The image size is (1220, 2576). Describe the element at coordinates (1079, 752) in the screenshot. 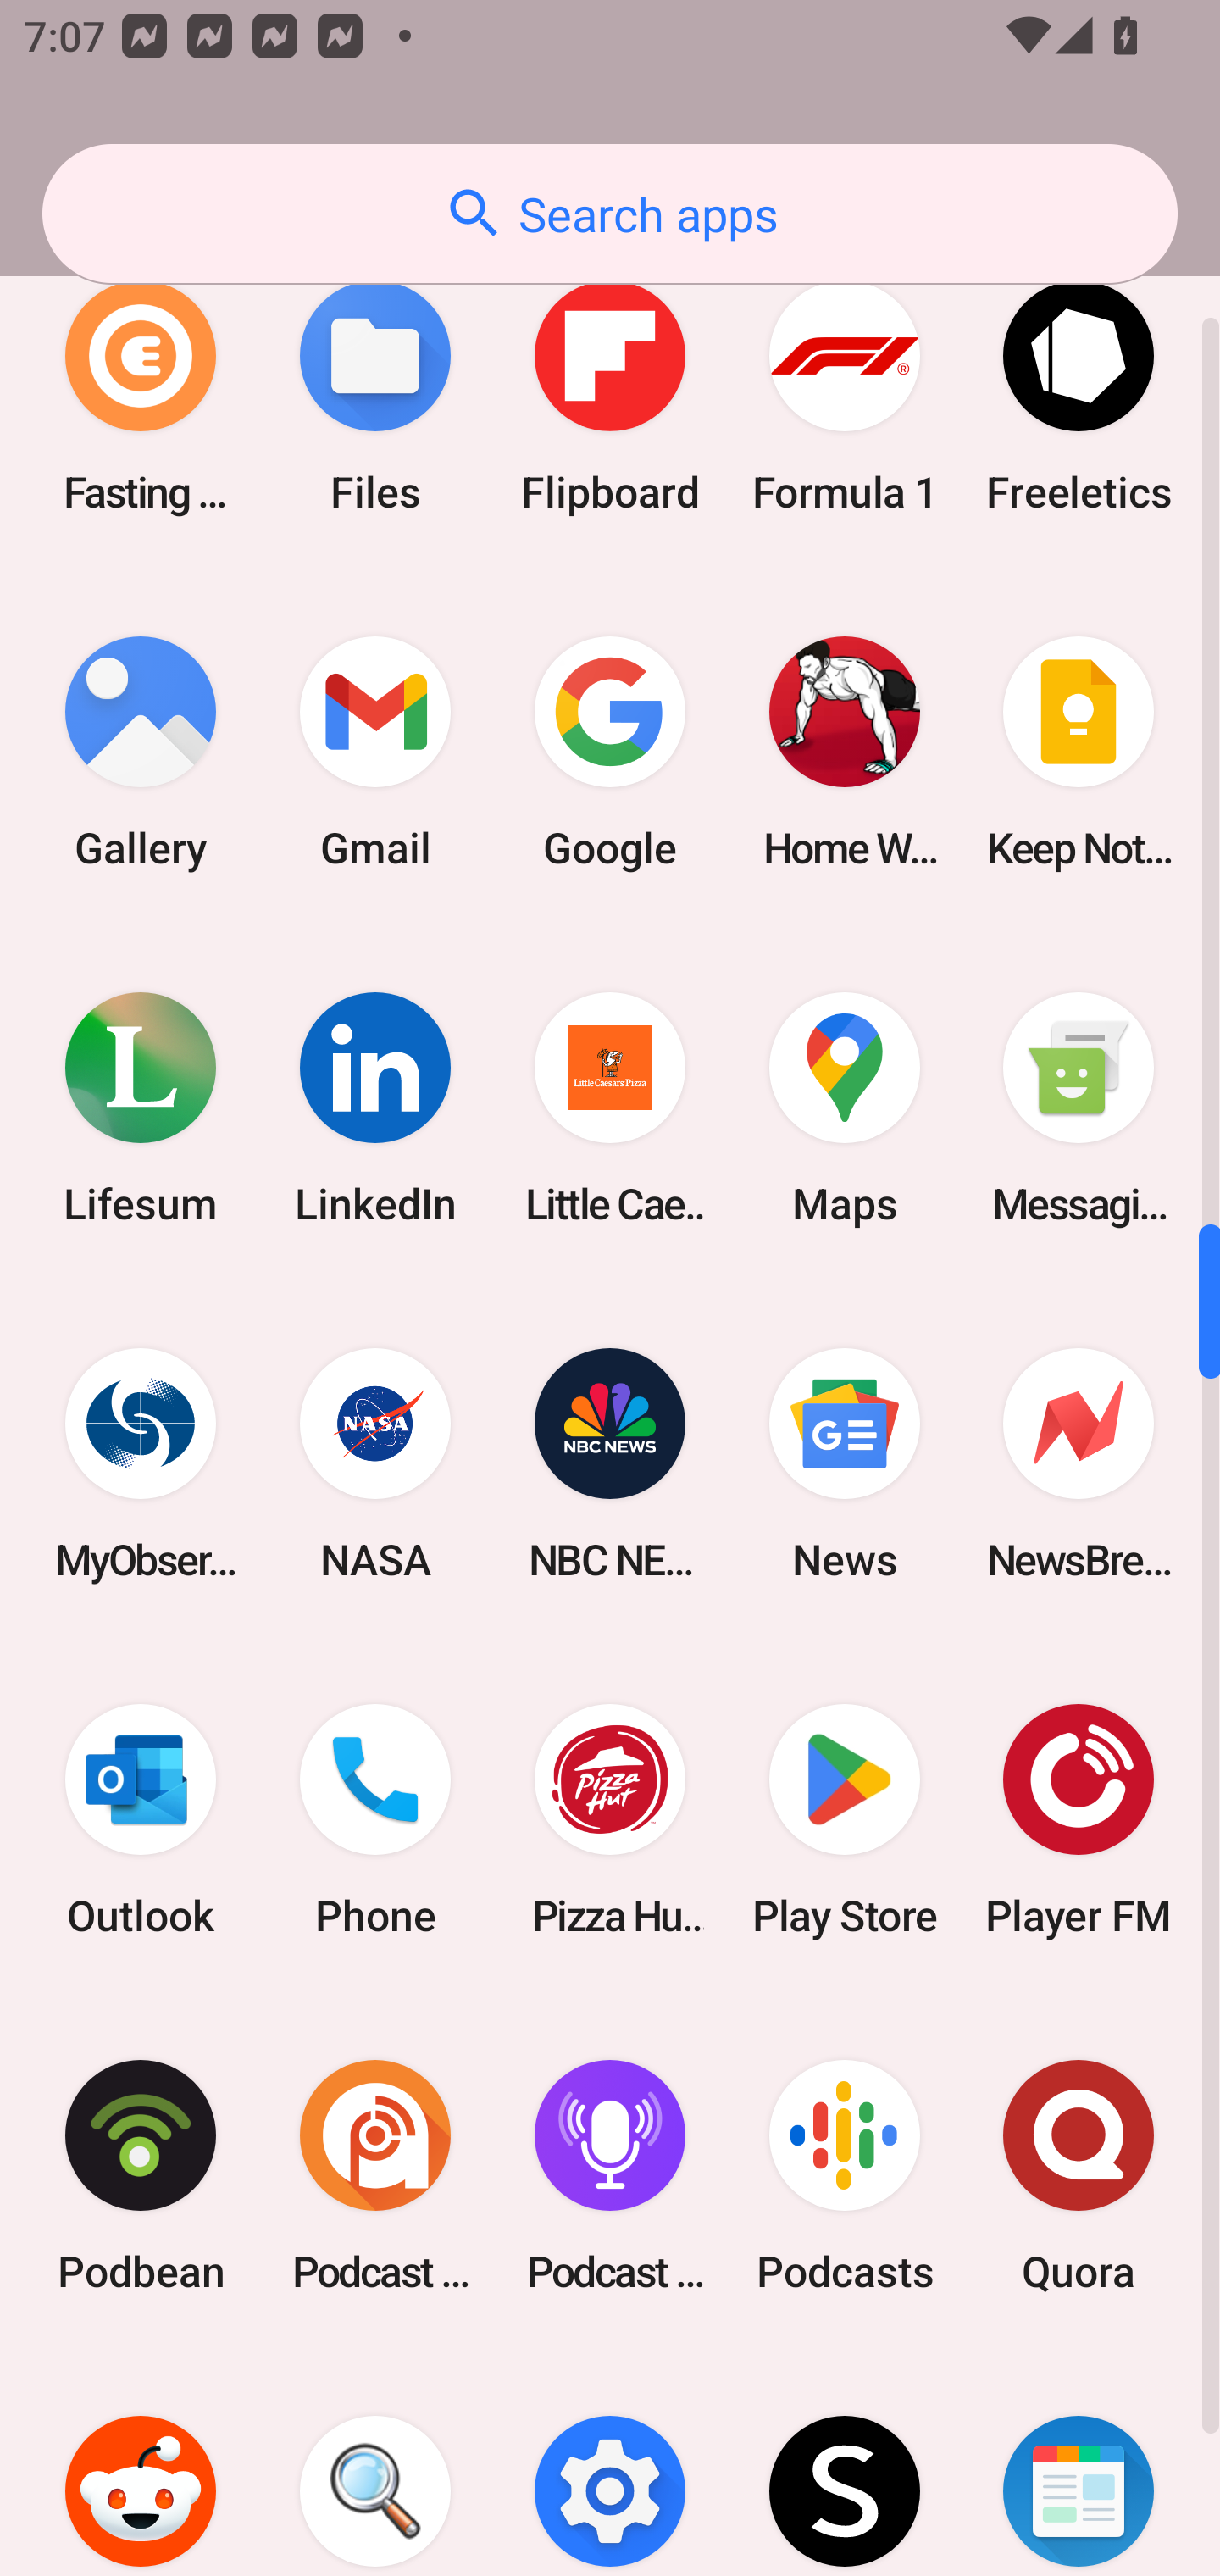

I see `Keep Notes` at that location.